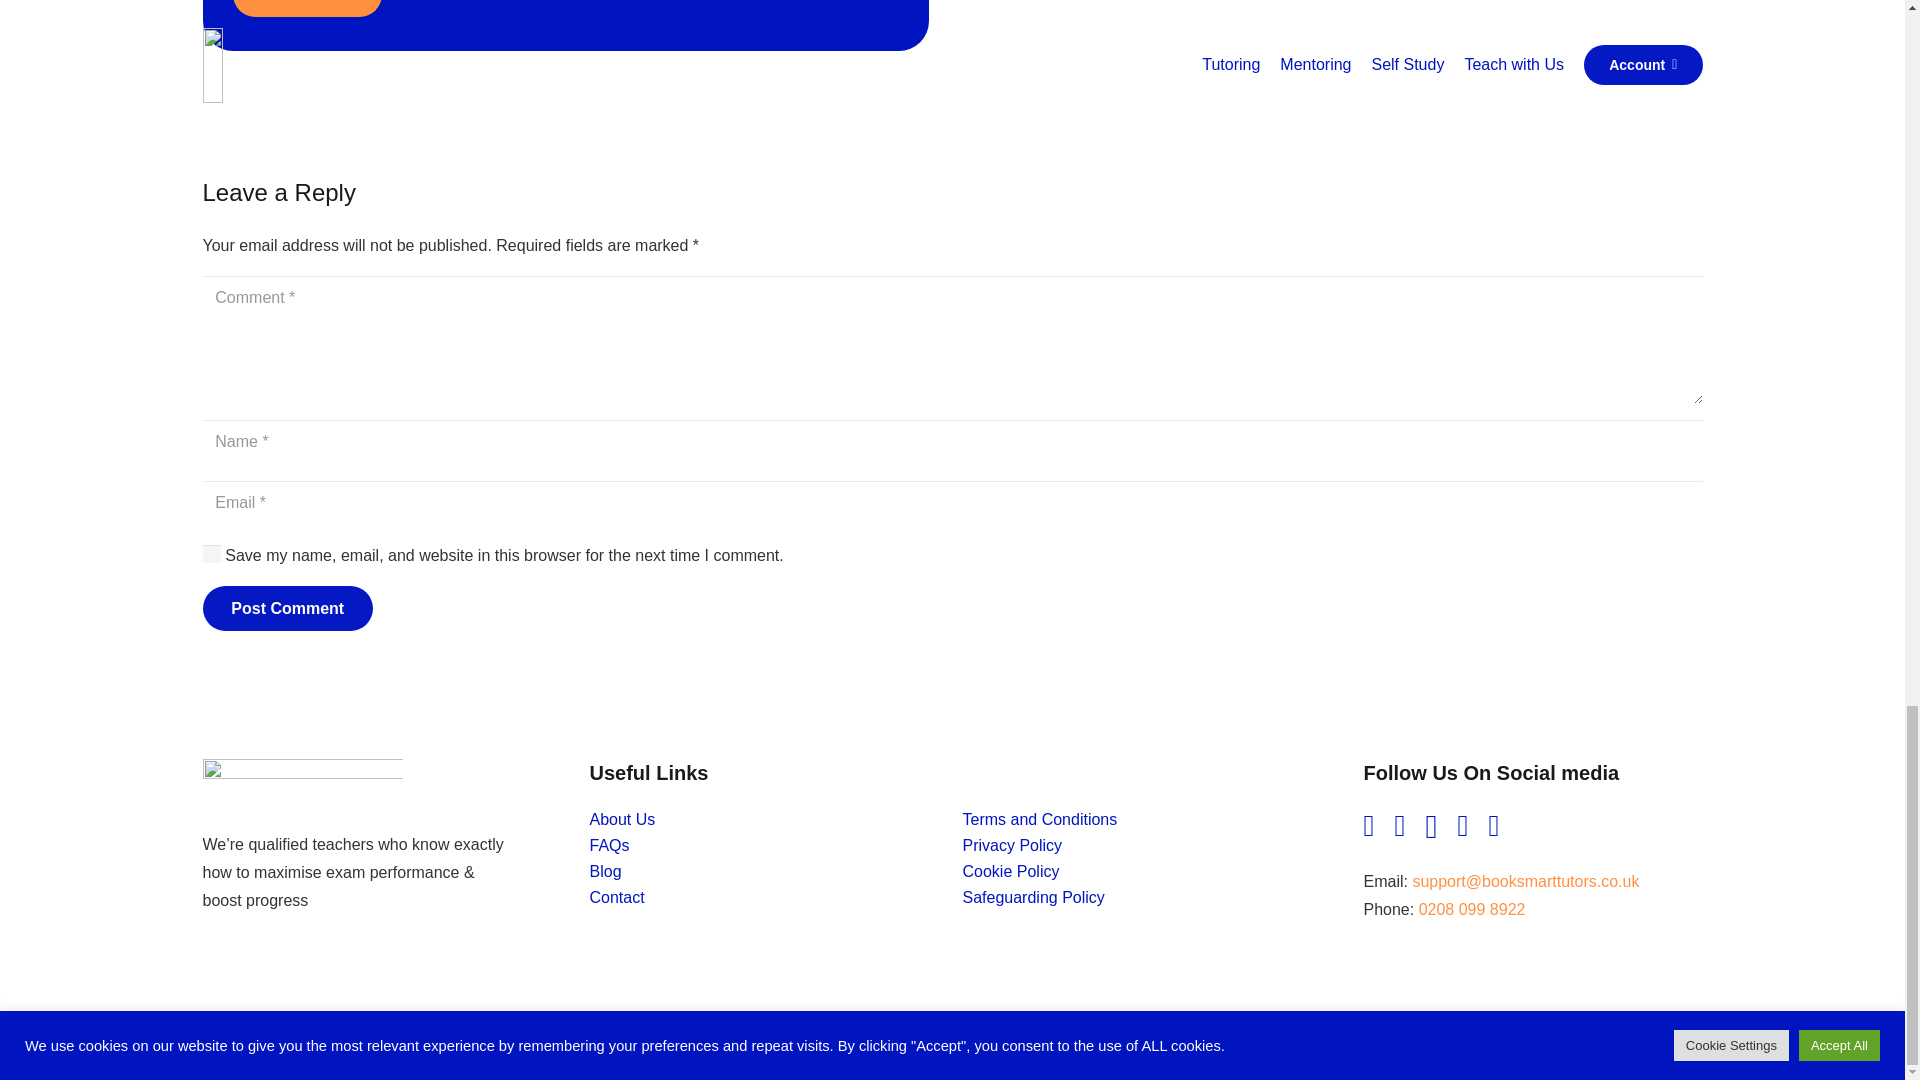 Image resolution: width=1920 pixels, height=1080 pixels. I want to click on BOOK NOW, so click(306, 8).